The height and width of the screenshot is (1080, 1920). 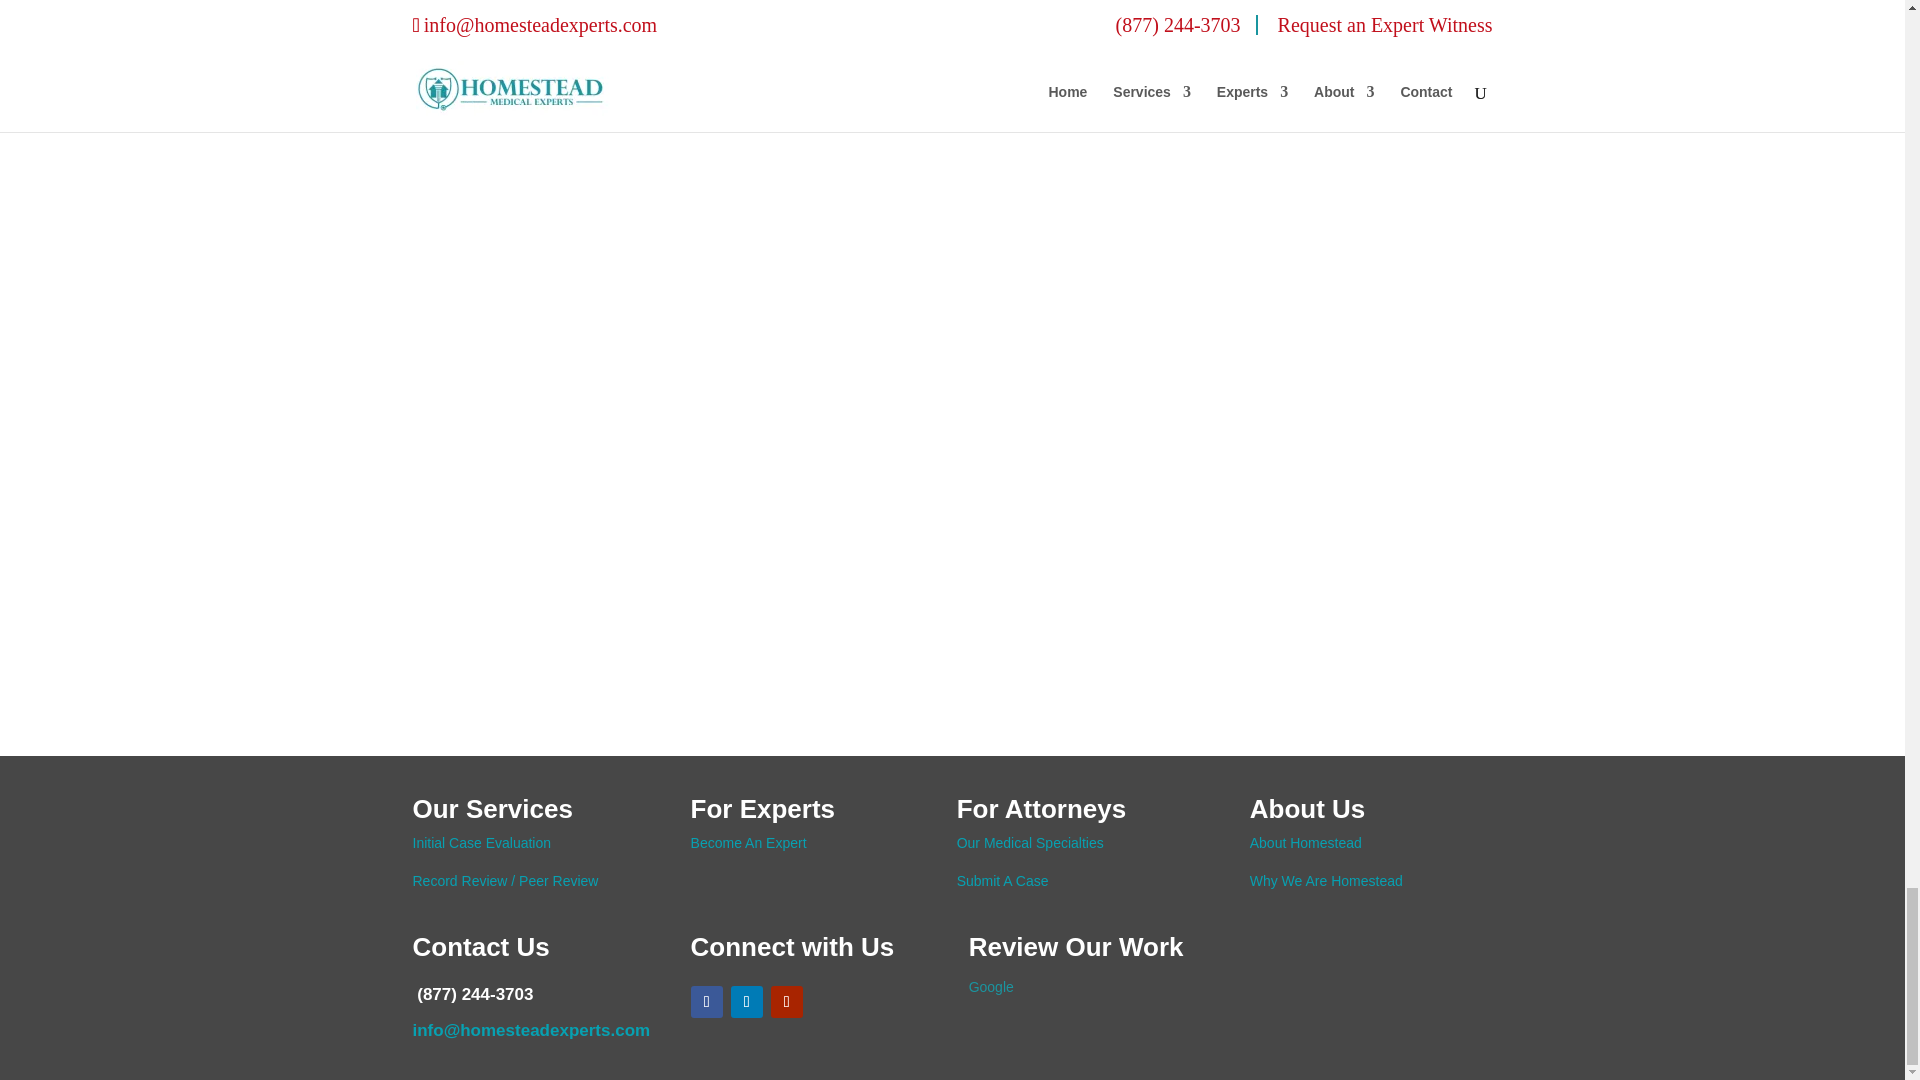 What do you see at coordinates (786, 1002) in the screenshot?
I see `Follow on Youtube` at bounding box center [786, 1002].